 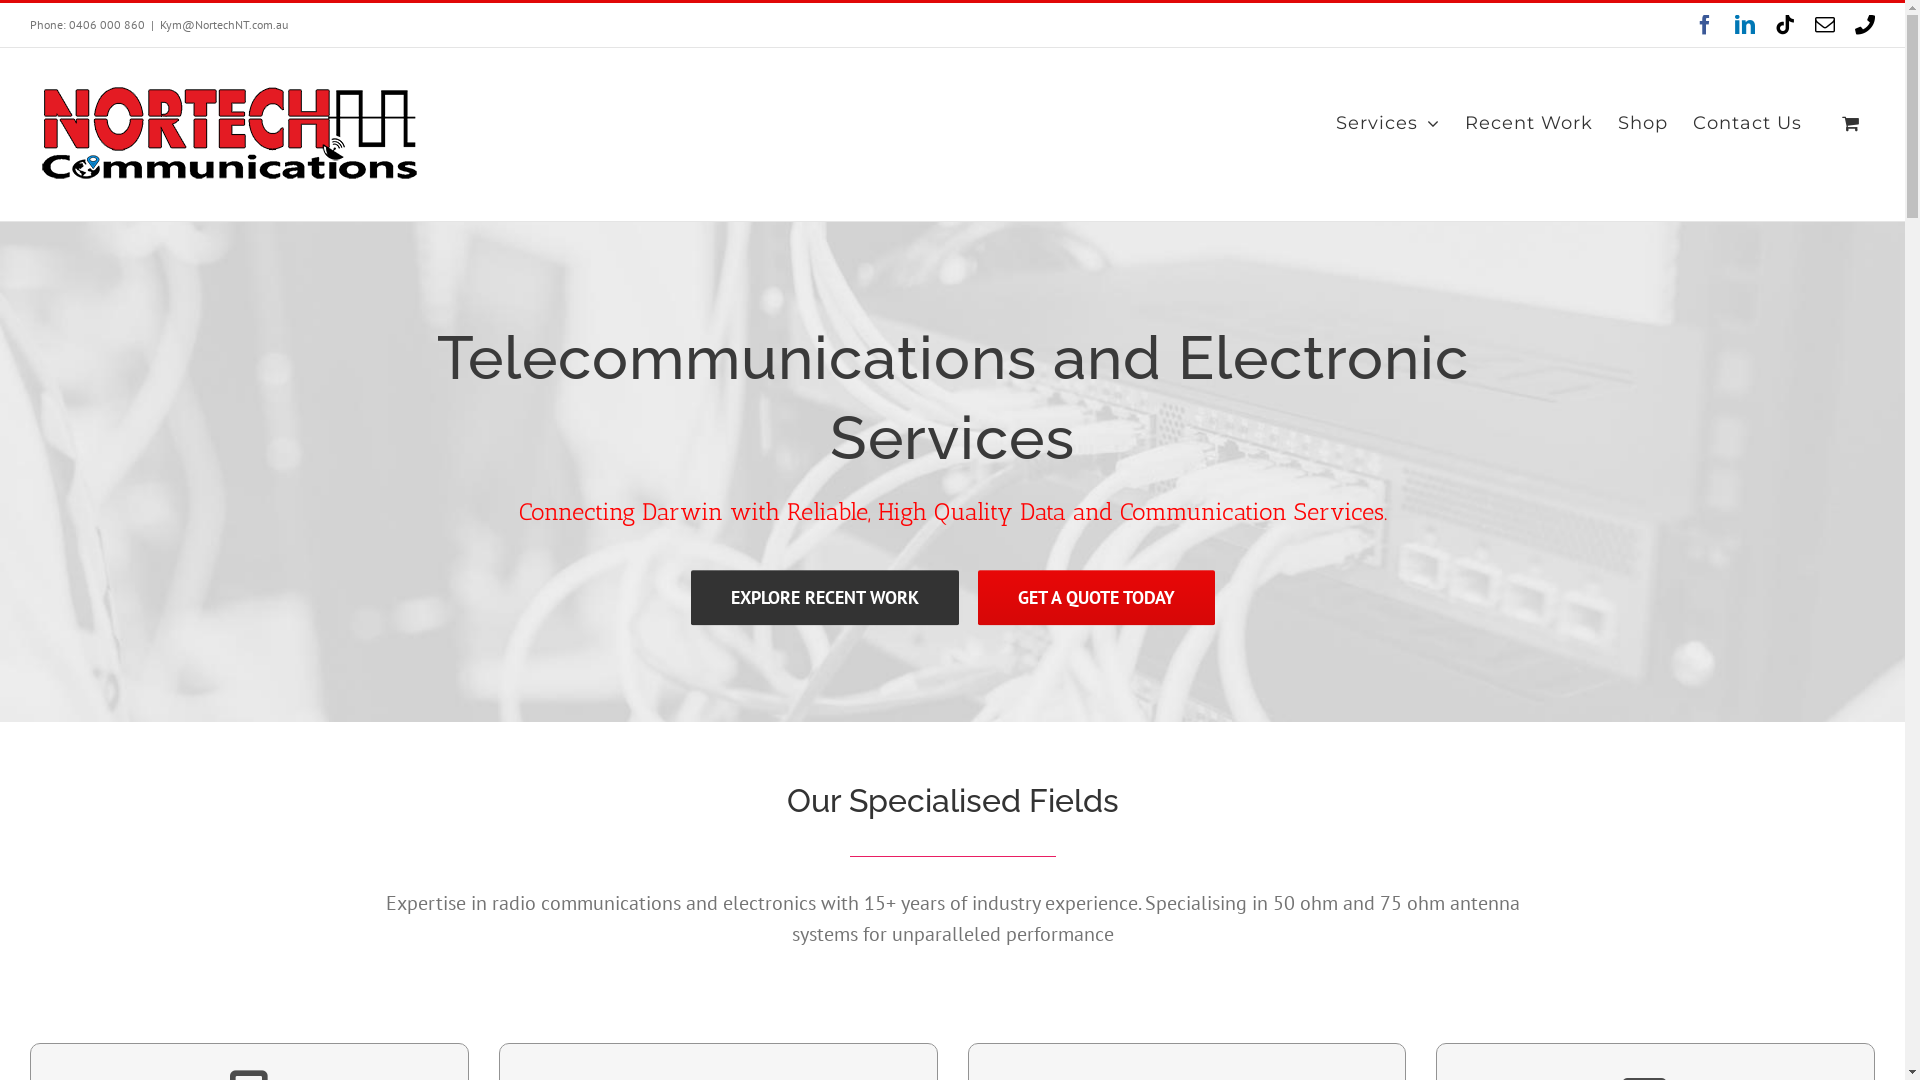 What do you see at coordinates (1748, 123) in the screenshot?
I see `Contact Us` at bounding box center [1748, 123].